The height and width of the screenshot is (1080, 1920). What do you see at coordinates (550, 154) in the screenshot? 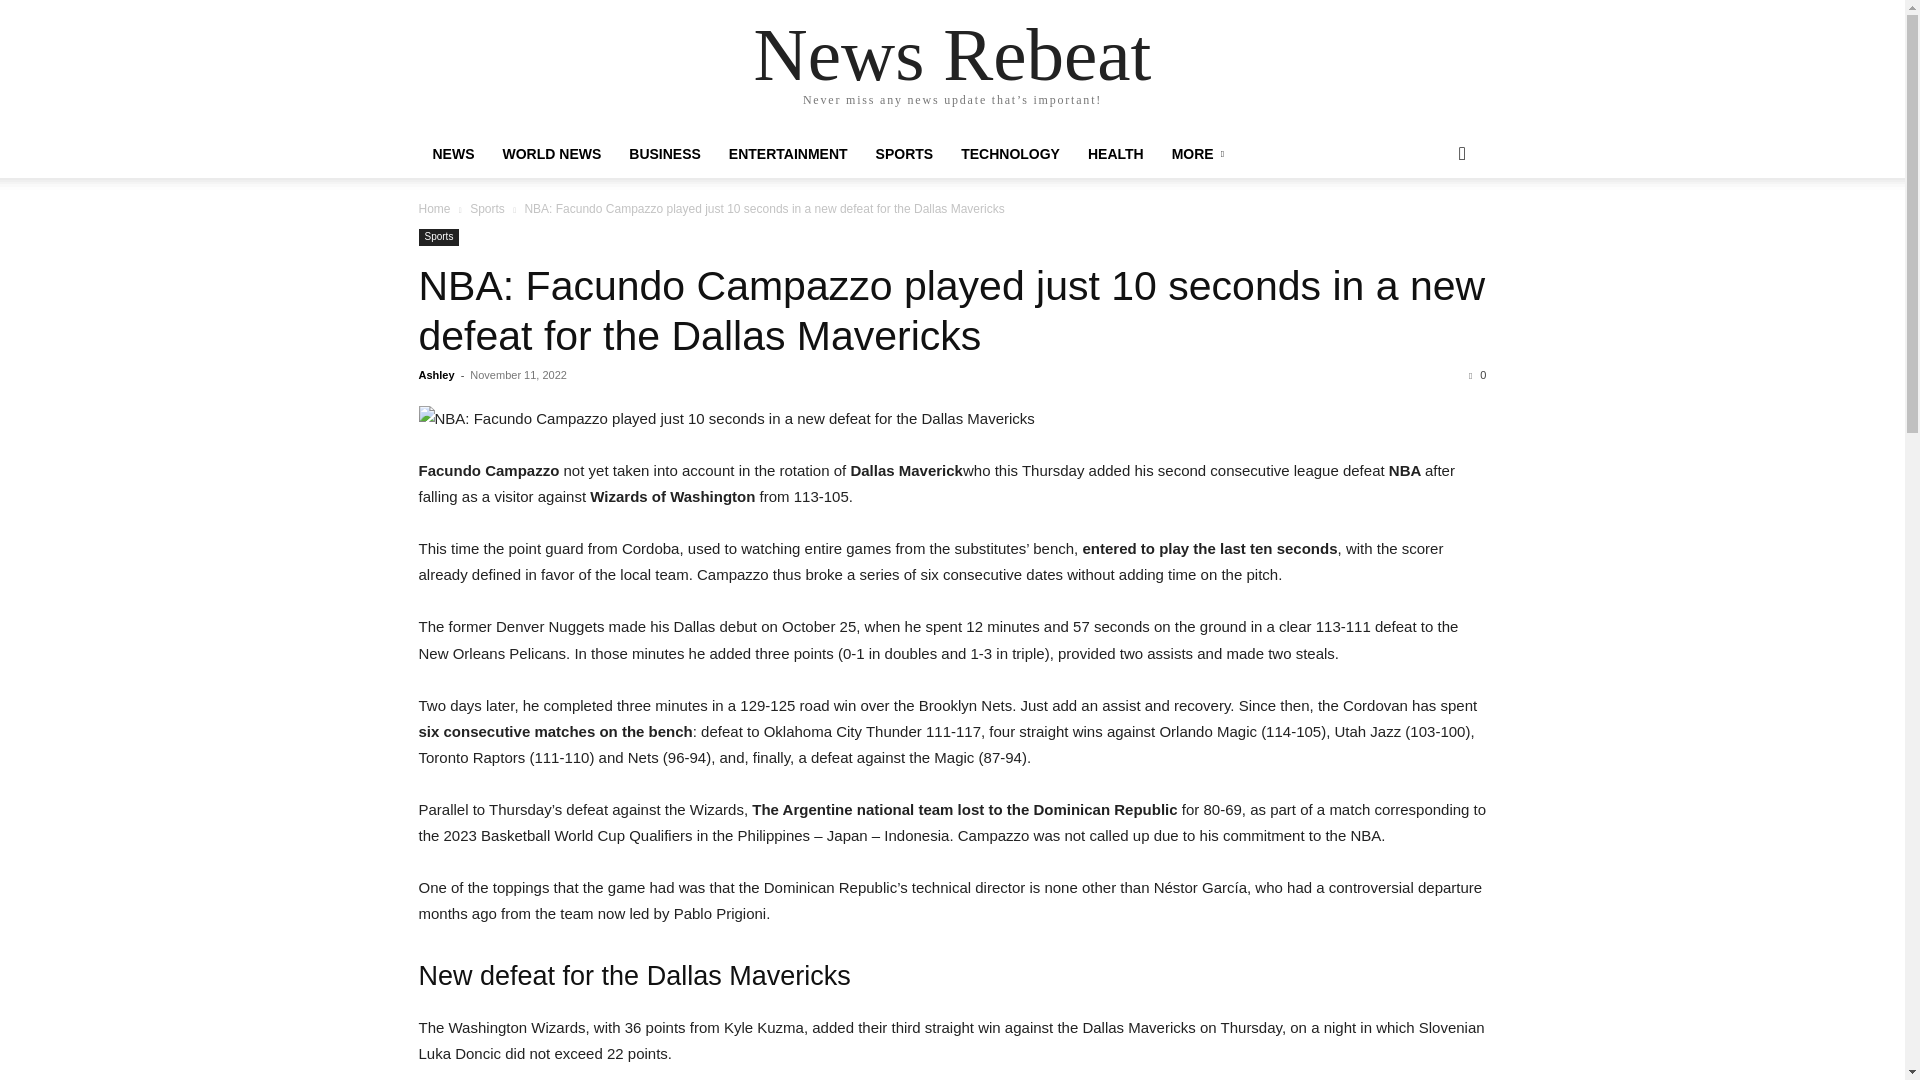
I see `WORLD NEWS` at bounding box center [550, 154].